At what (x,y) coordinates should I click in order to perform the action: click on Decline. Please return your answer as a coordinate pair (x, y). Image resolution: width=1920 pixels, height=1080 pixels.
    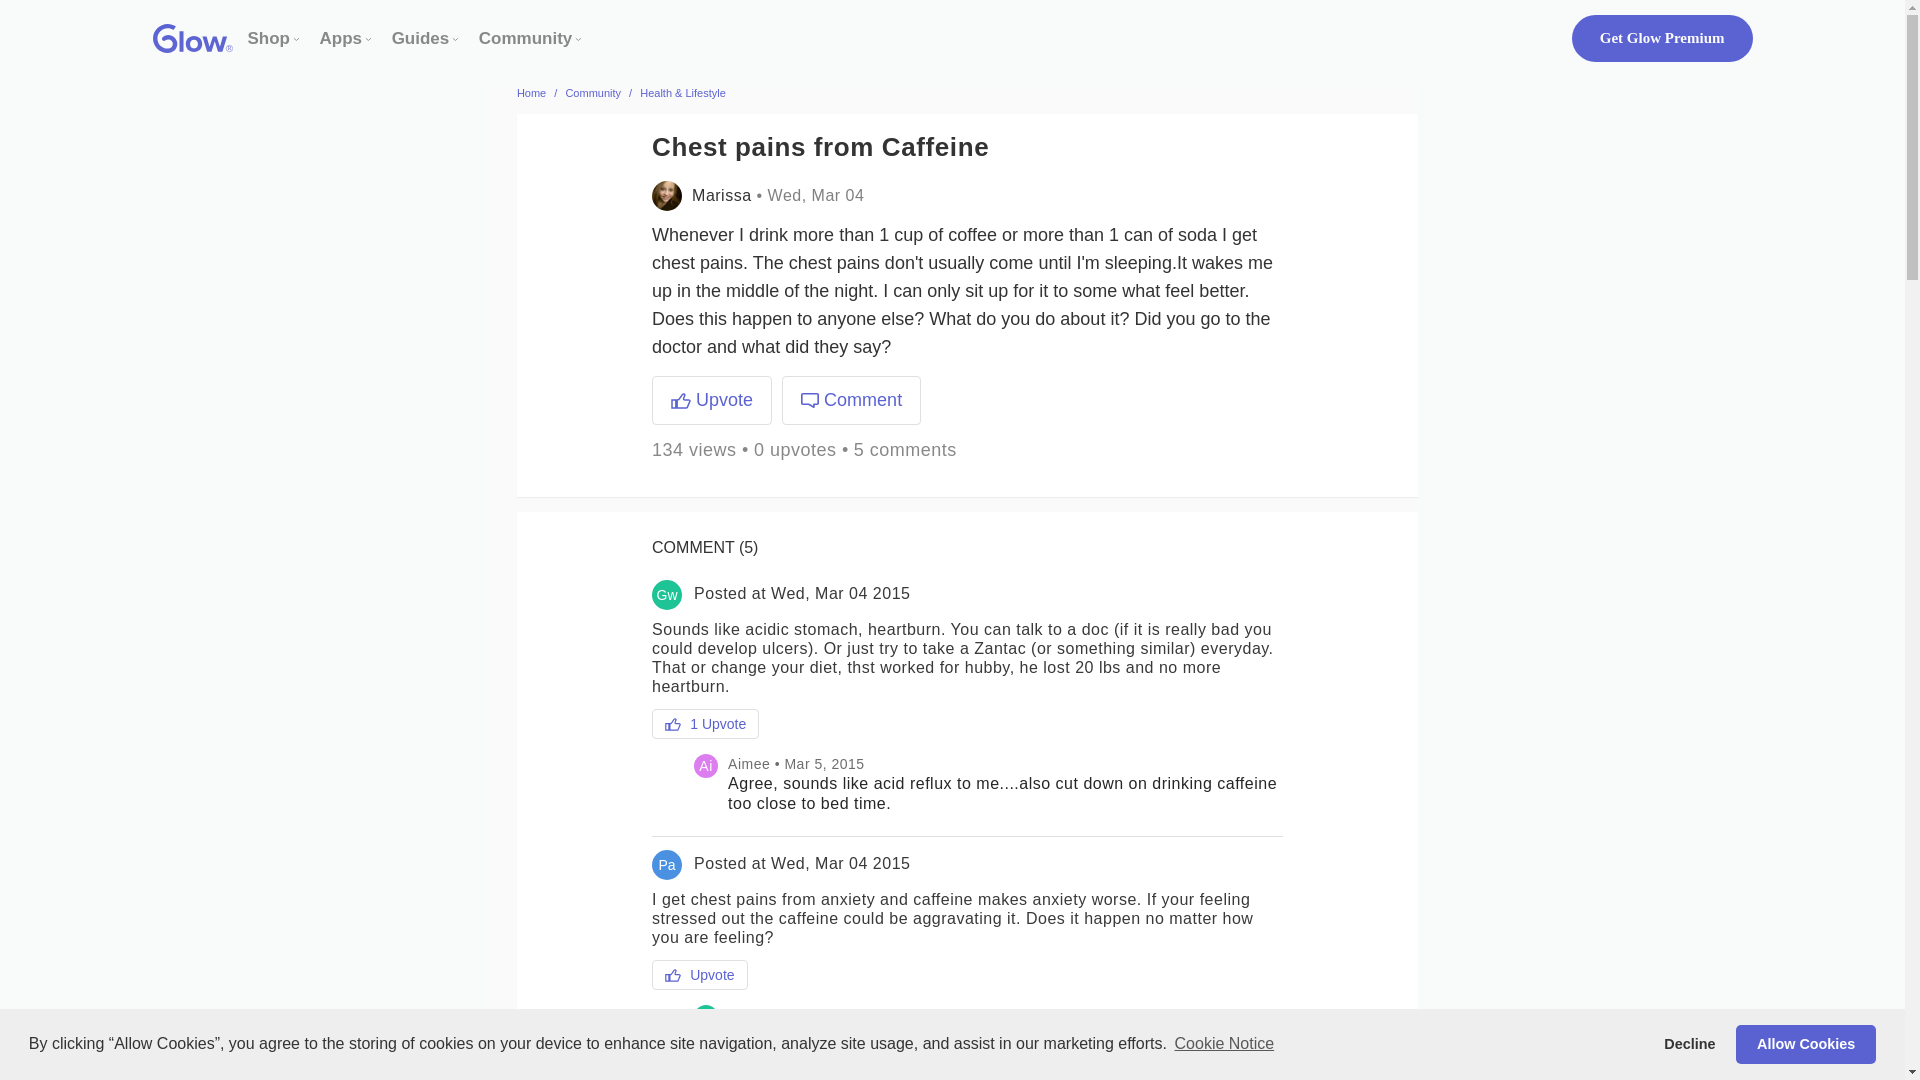
    Looking at the image, I should click on (1690, 1043).